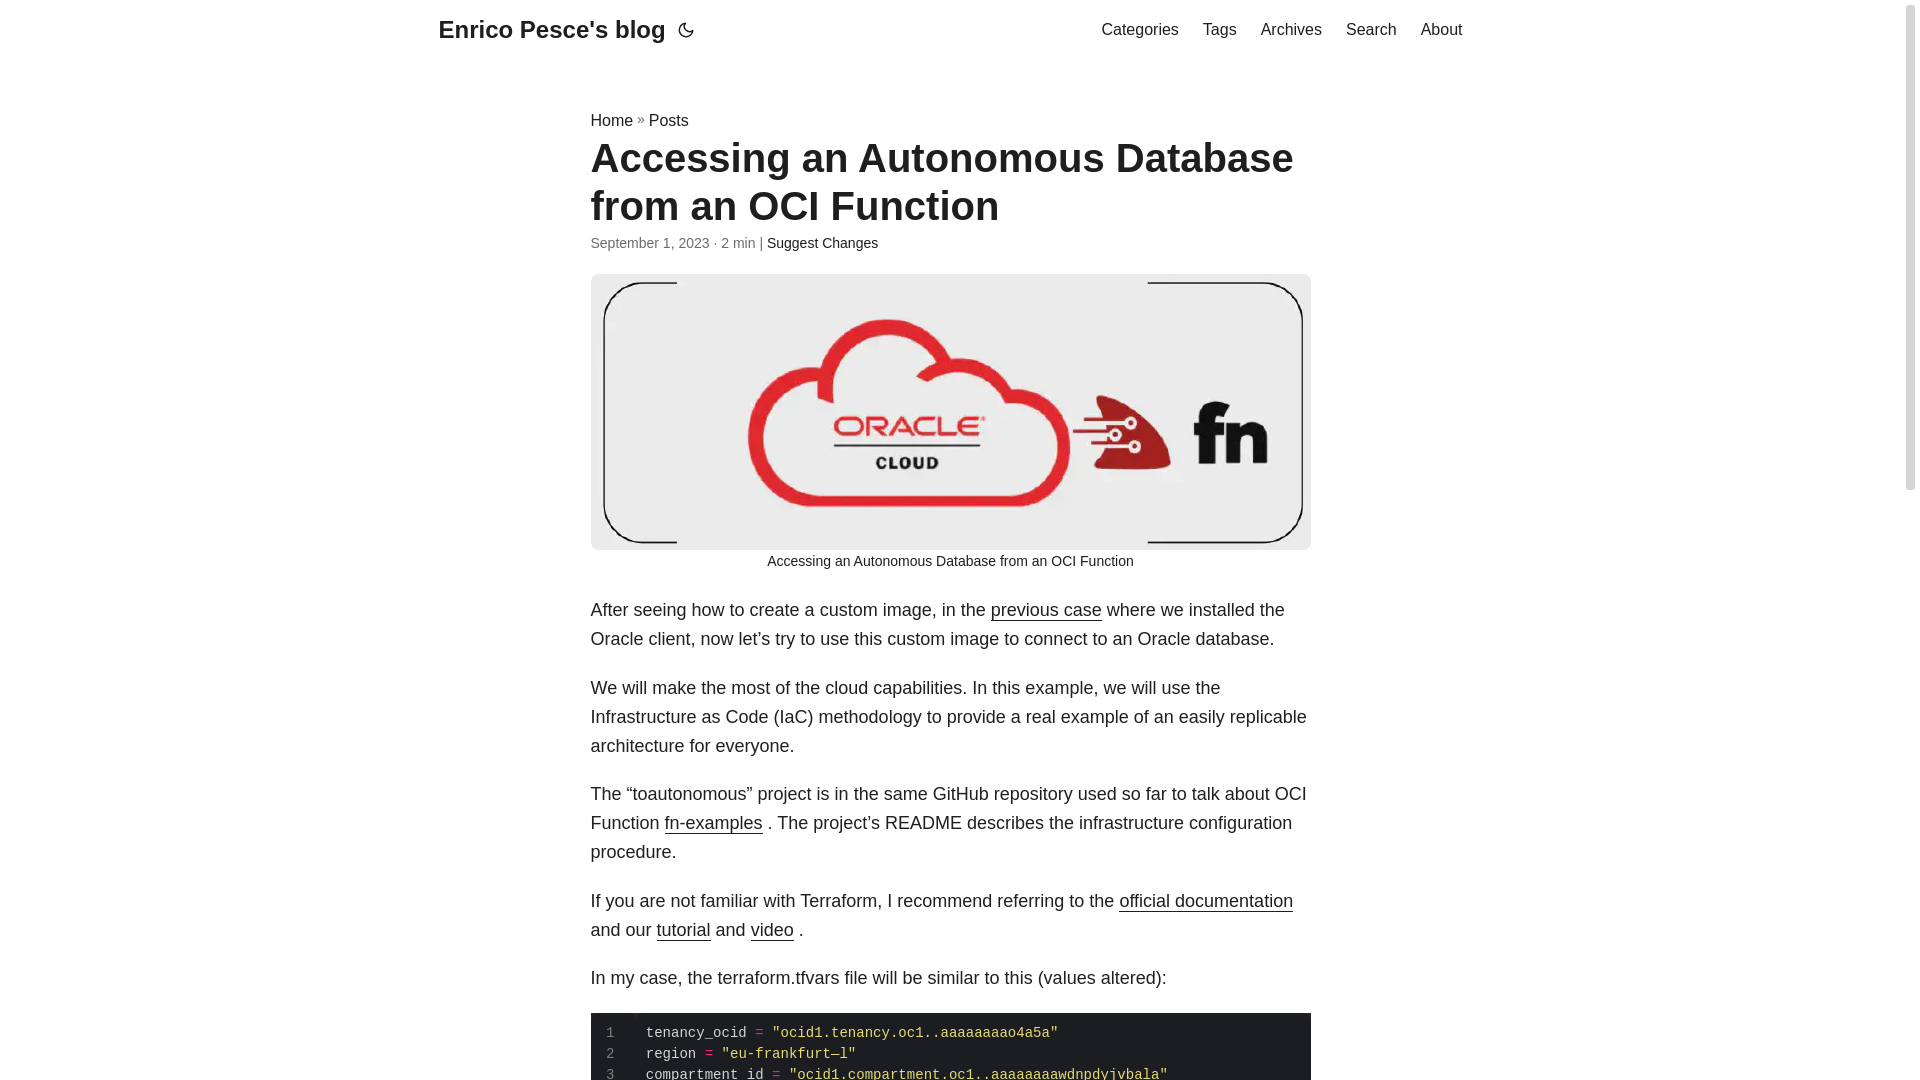 This screenshot has width=1920, height=1080. Describe the element at coordinates (822, 242) in the screenshot. I see `Suggest Changes` at that location.